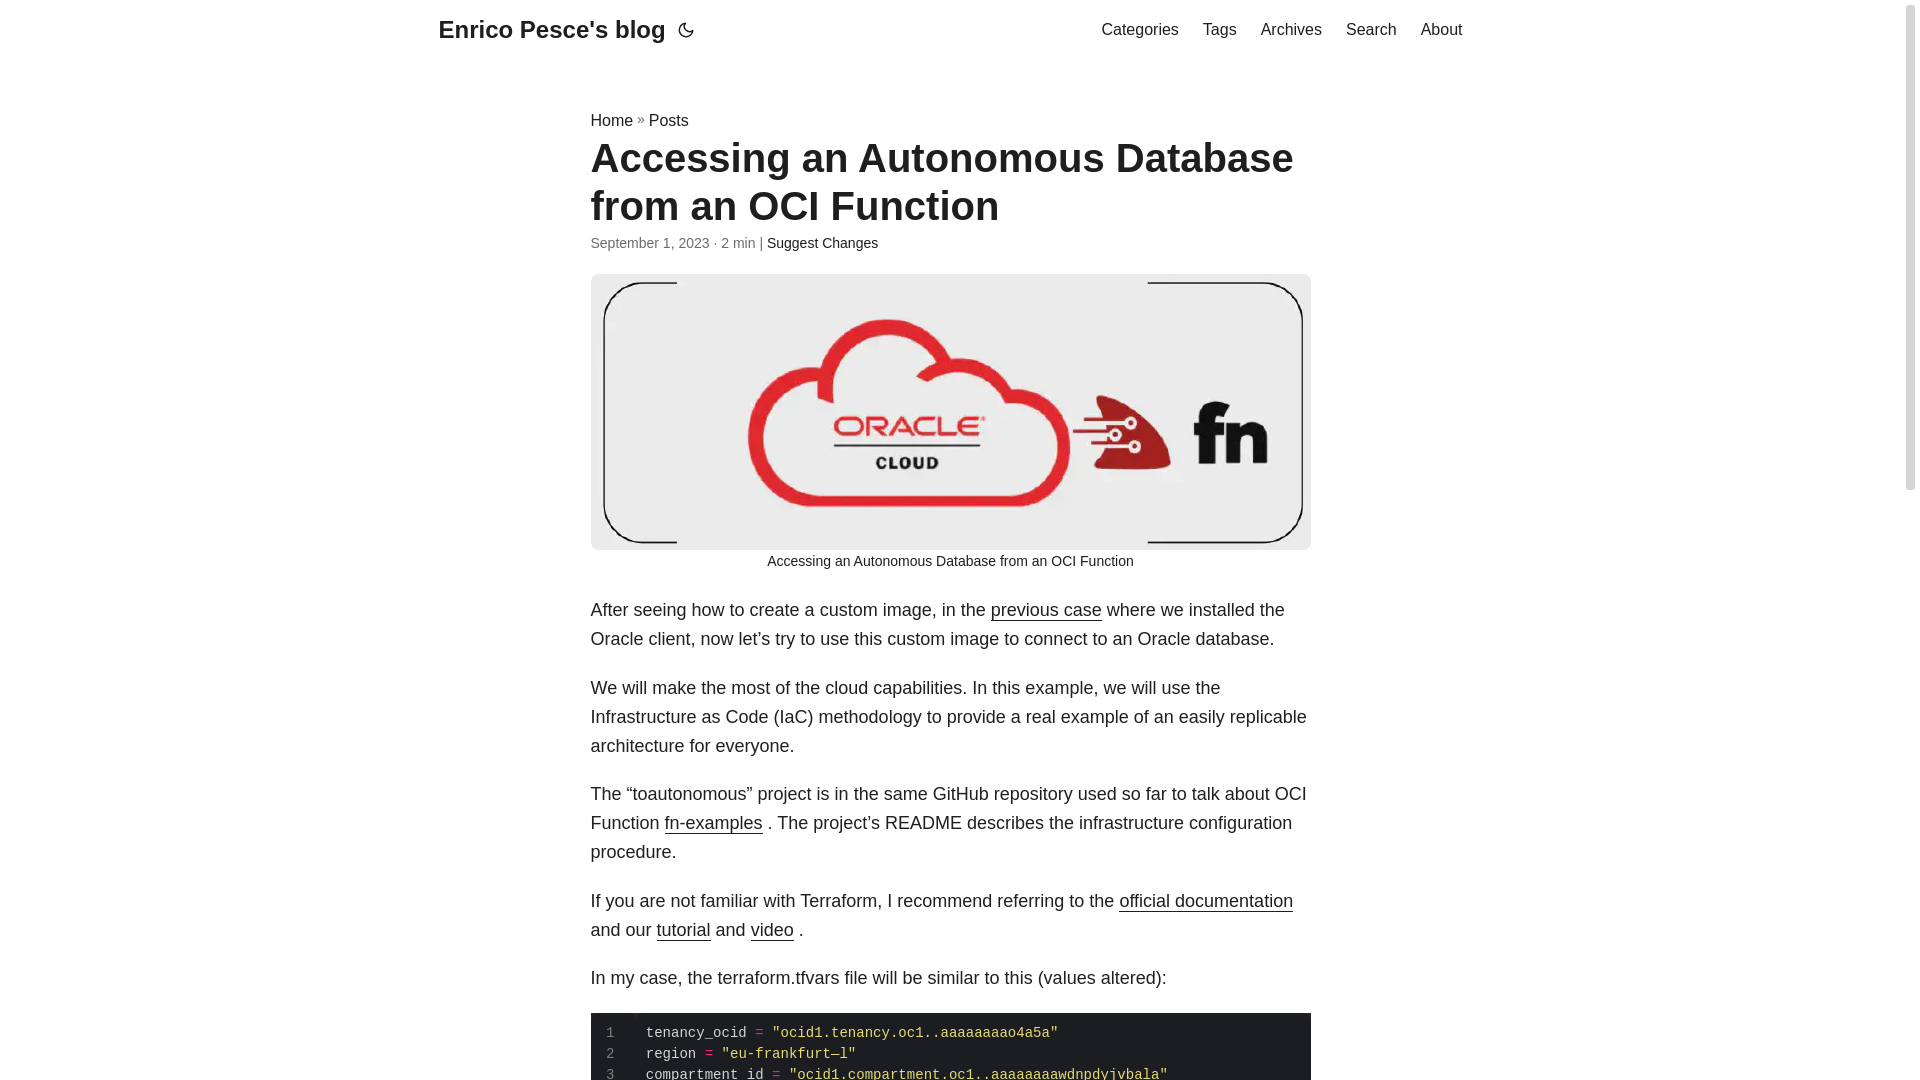 This screenshot has width=1920, height=1080. Describe the element at coordinates (822, 242) in the screenshot. I see `Suggest Changes` at that location.